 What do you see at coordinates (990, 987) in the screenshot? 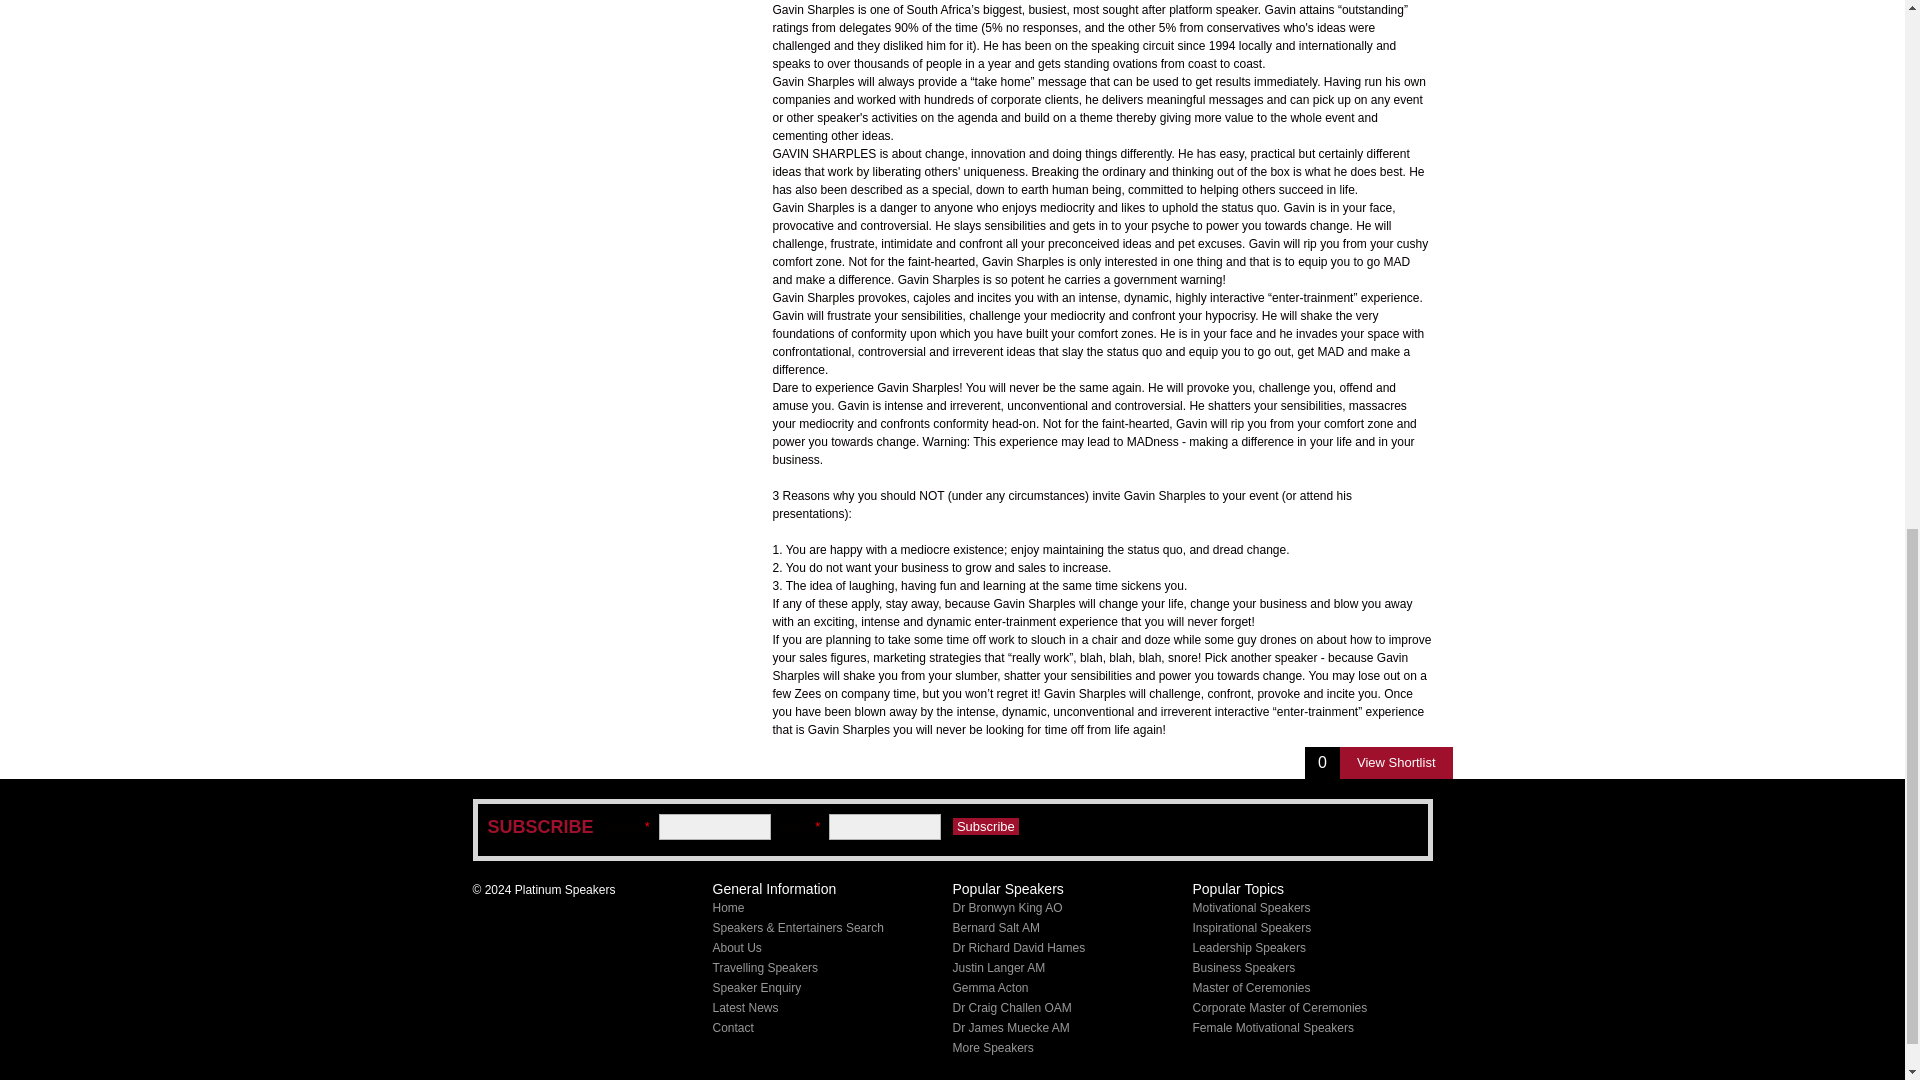
I see `Gemma Acton` at bounding box center [990, 987].